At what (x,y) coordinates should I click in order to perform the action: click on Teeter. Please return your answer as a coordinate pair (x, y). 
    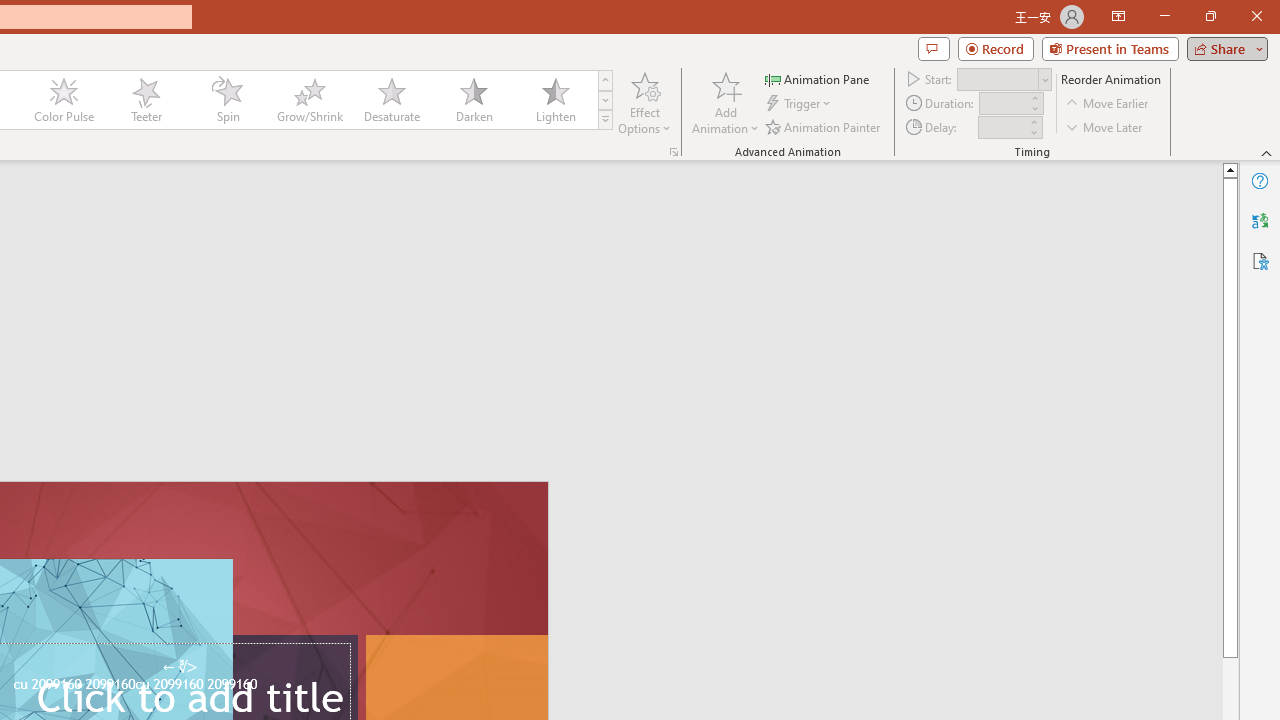
    Looking at the image, I should click on (145, 100).